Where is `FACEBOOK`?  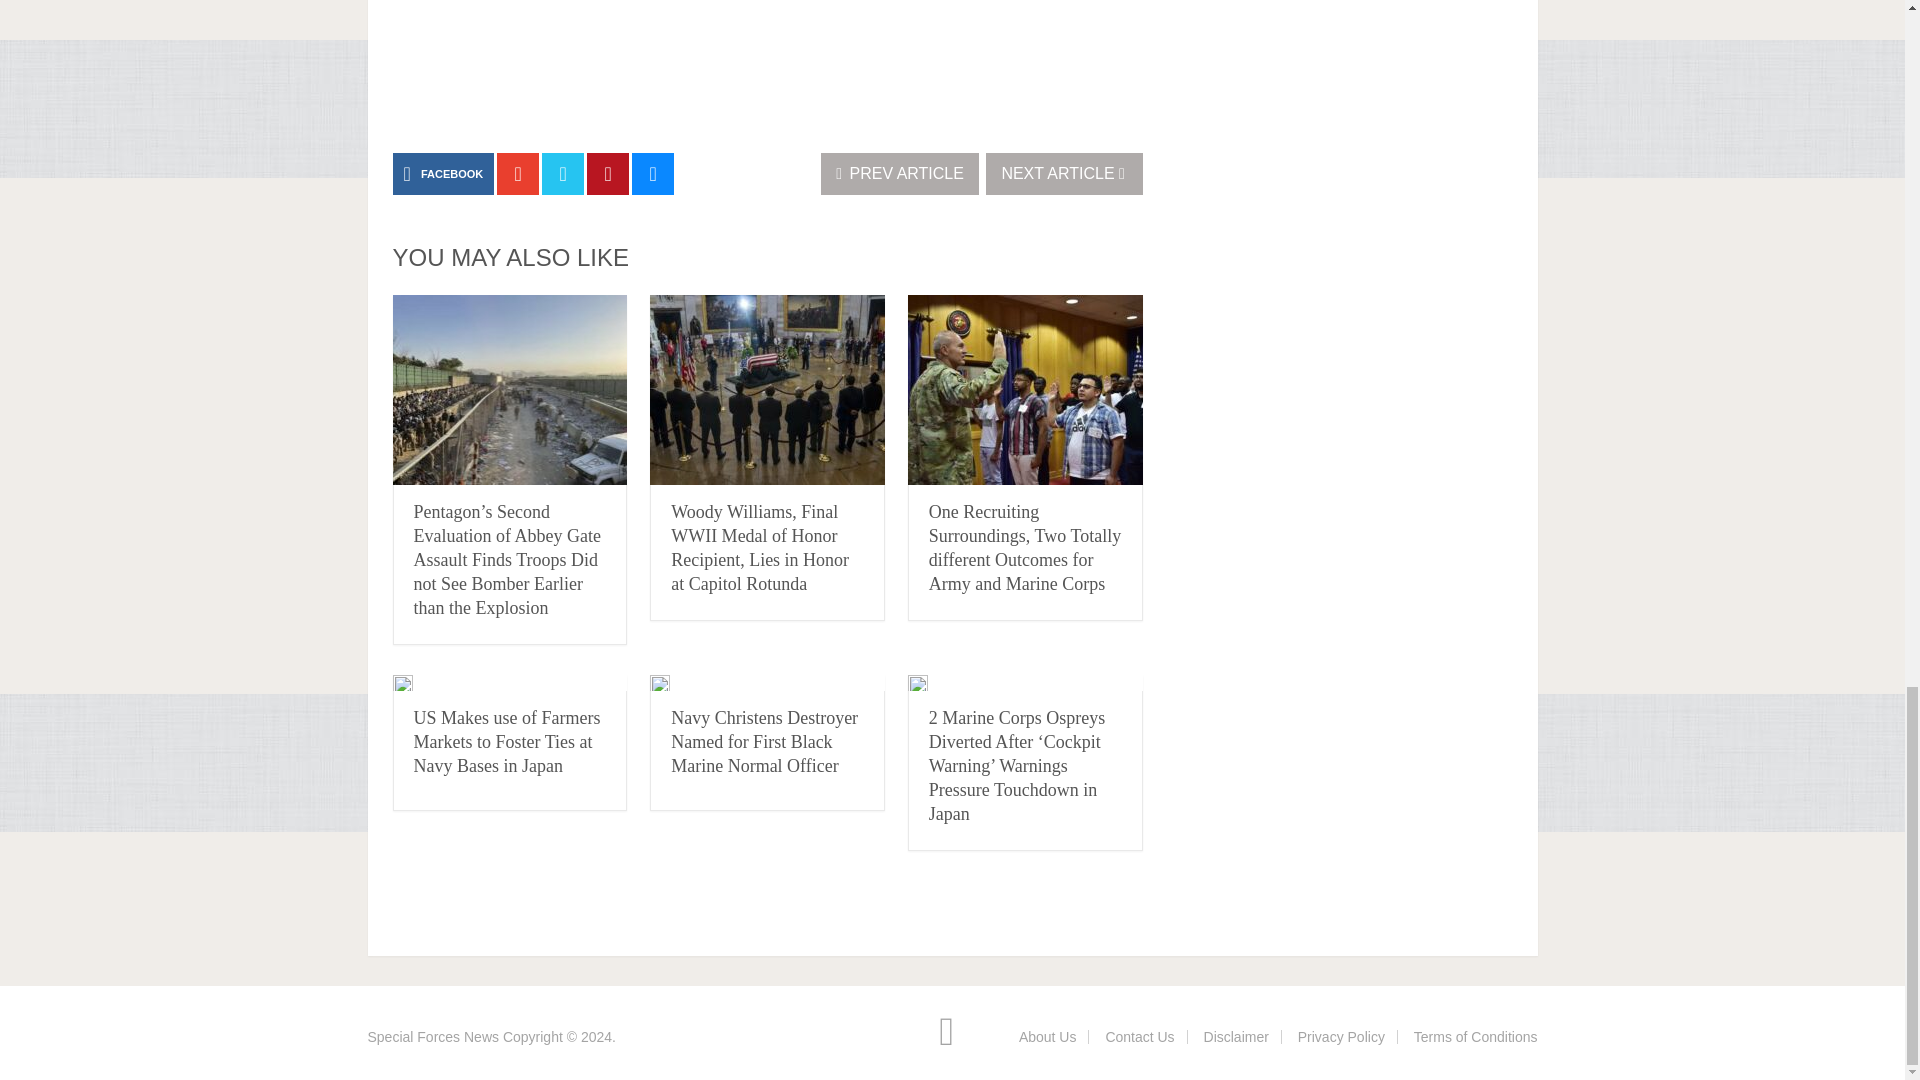 FACEBOOK is located at coordinates (442, 174).